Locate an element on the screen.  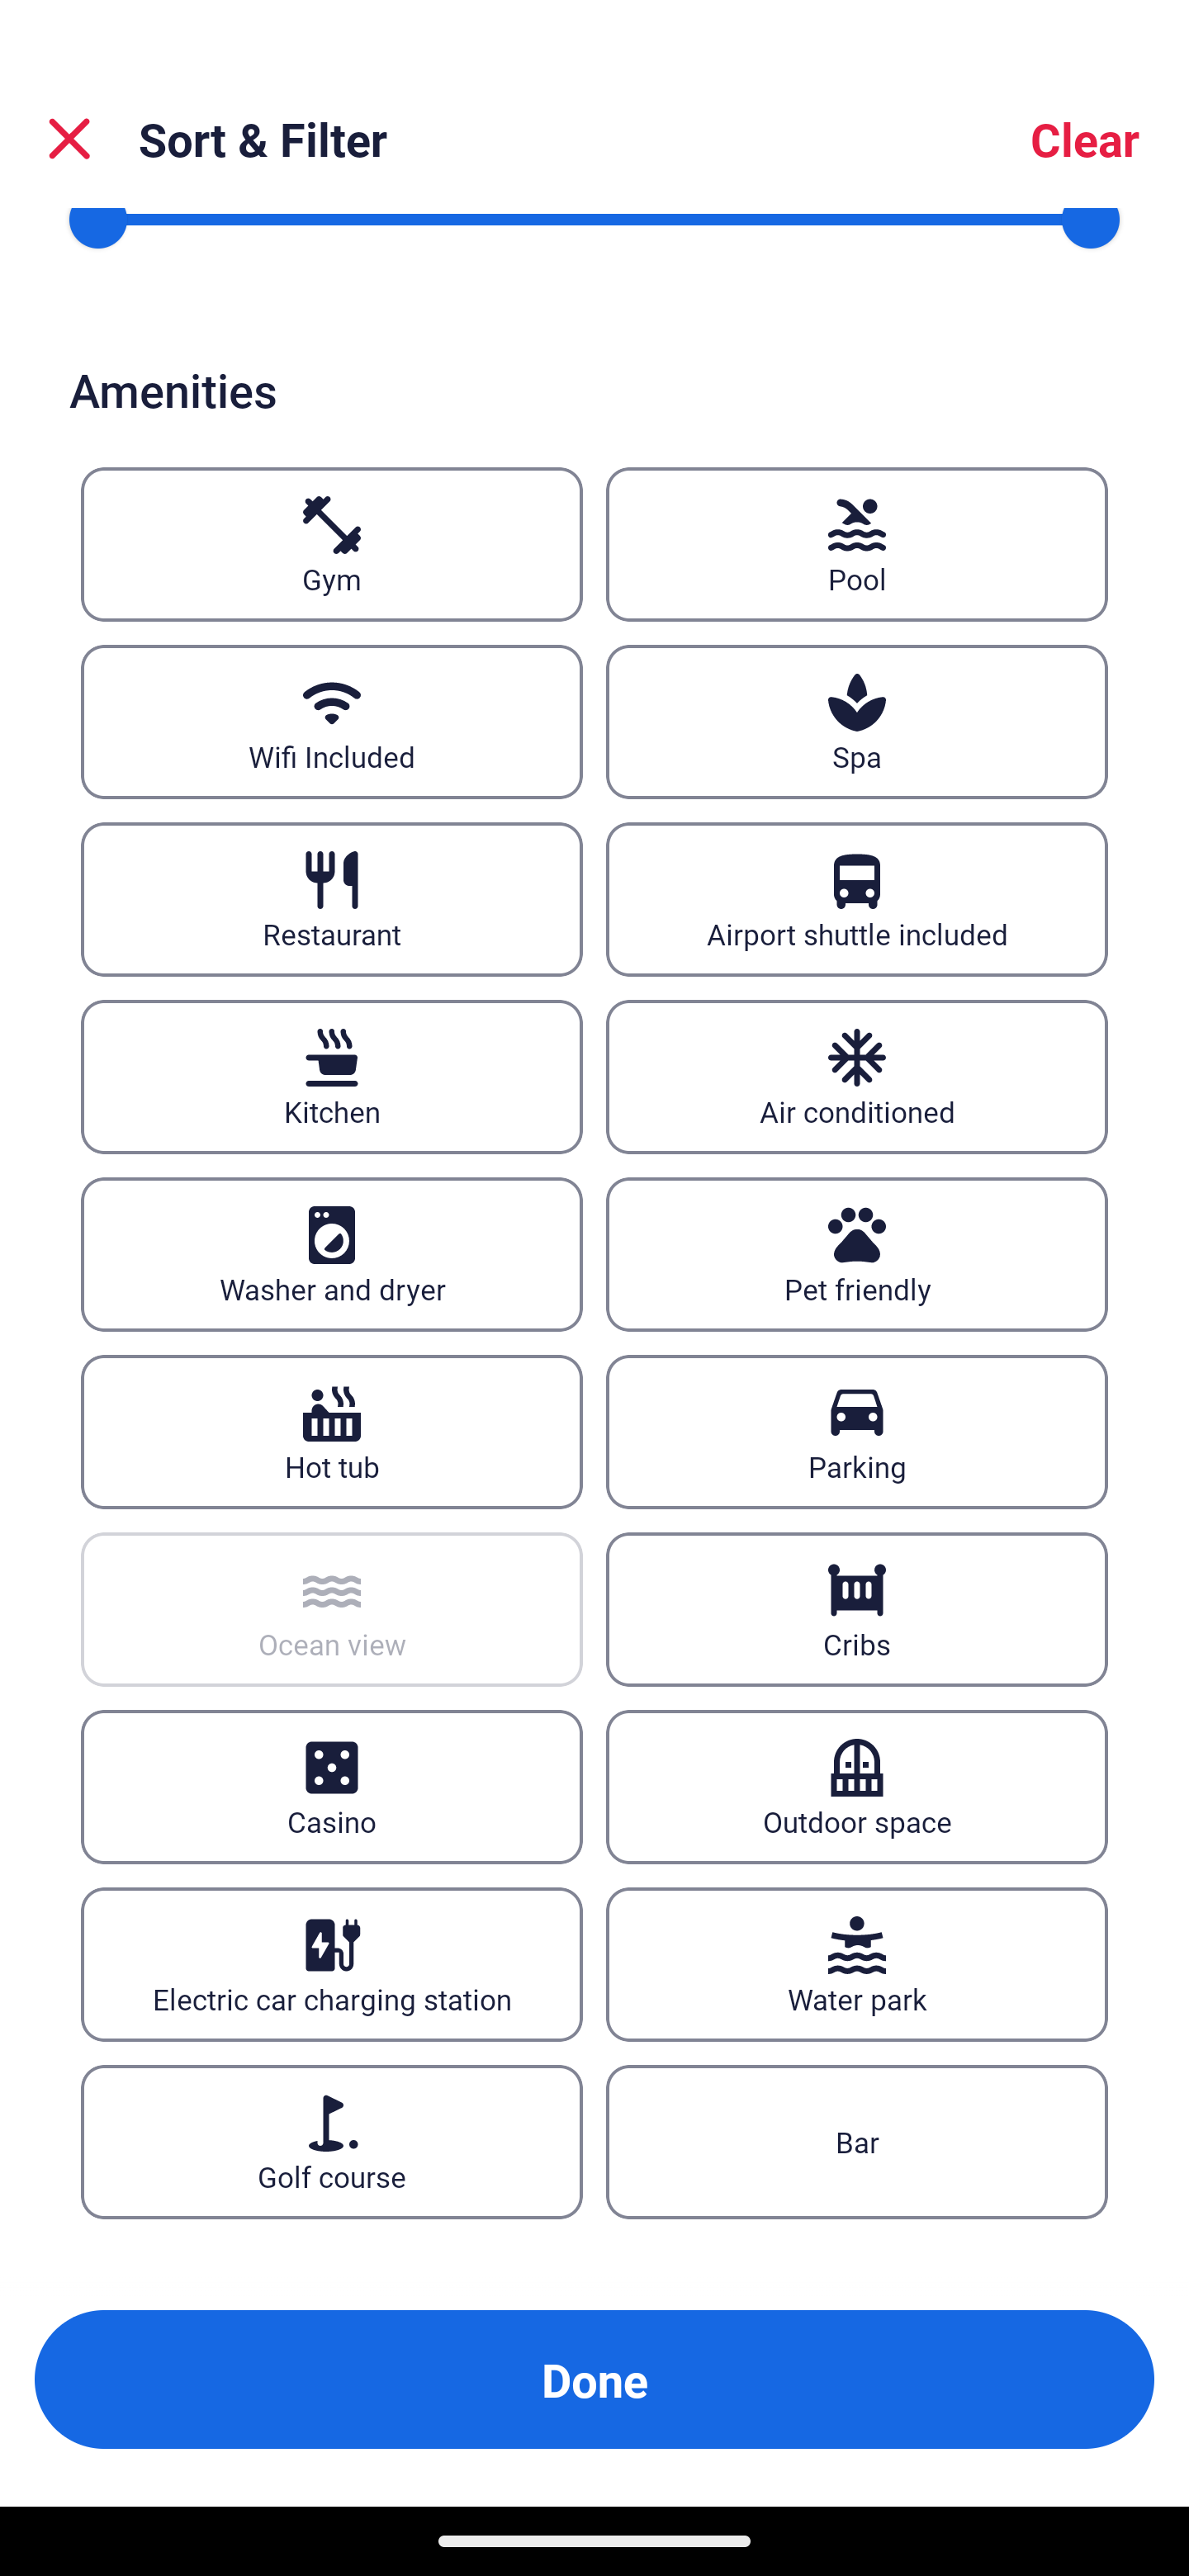
Cribs is located at coordinates (857, 1610).